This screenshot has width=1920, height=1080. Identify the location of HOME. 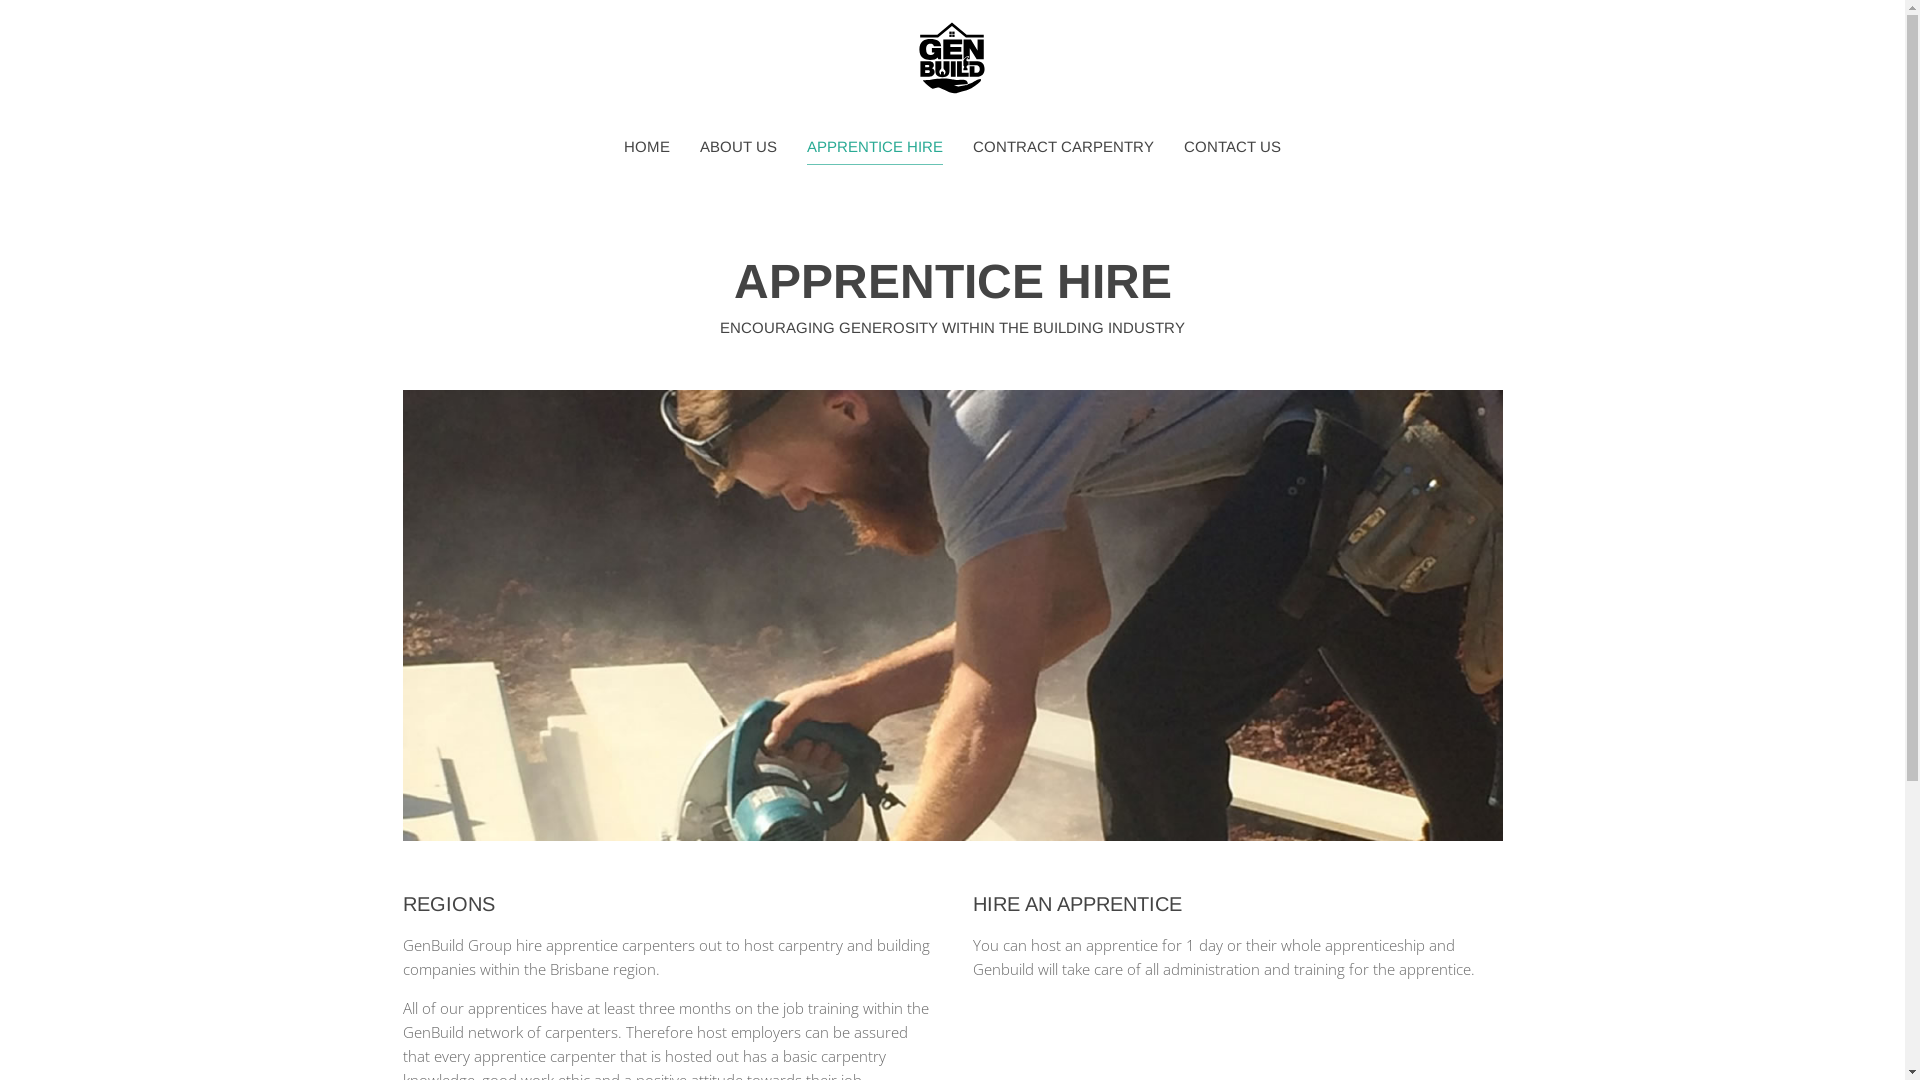
(647, 147).